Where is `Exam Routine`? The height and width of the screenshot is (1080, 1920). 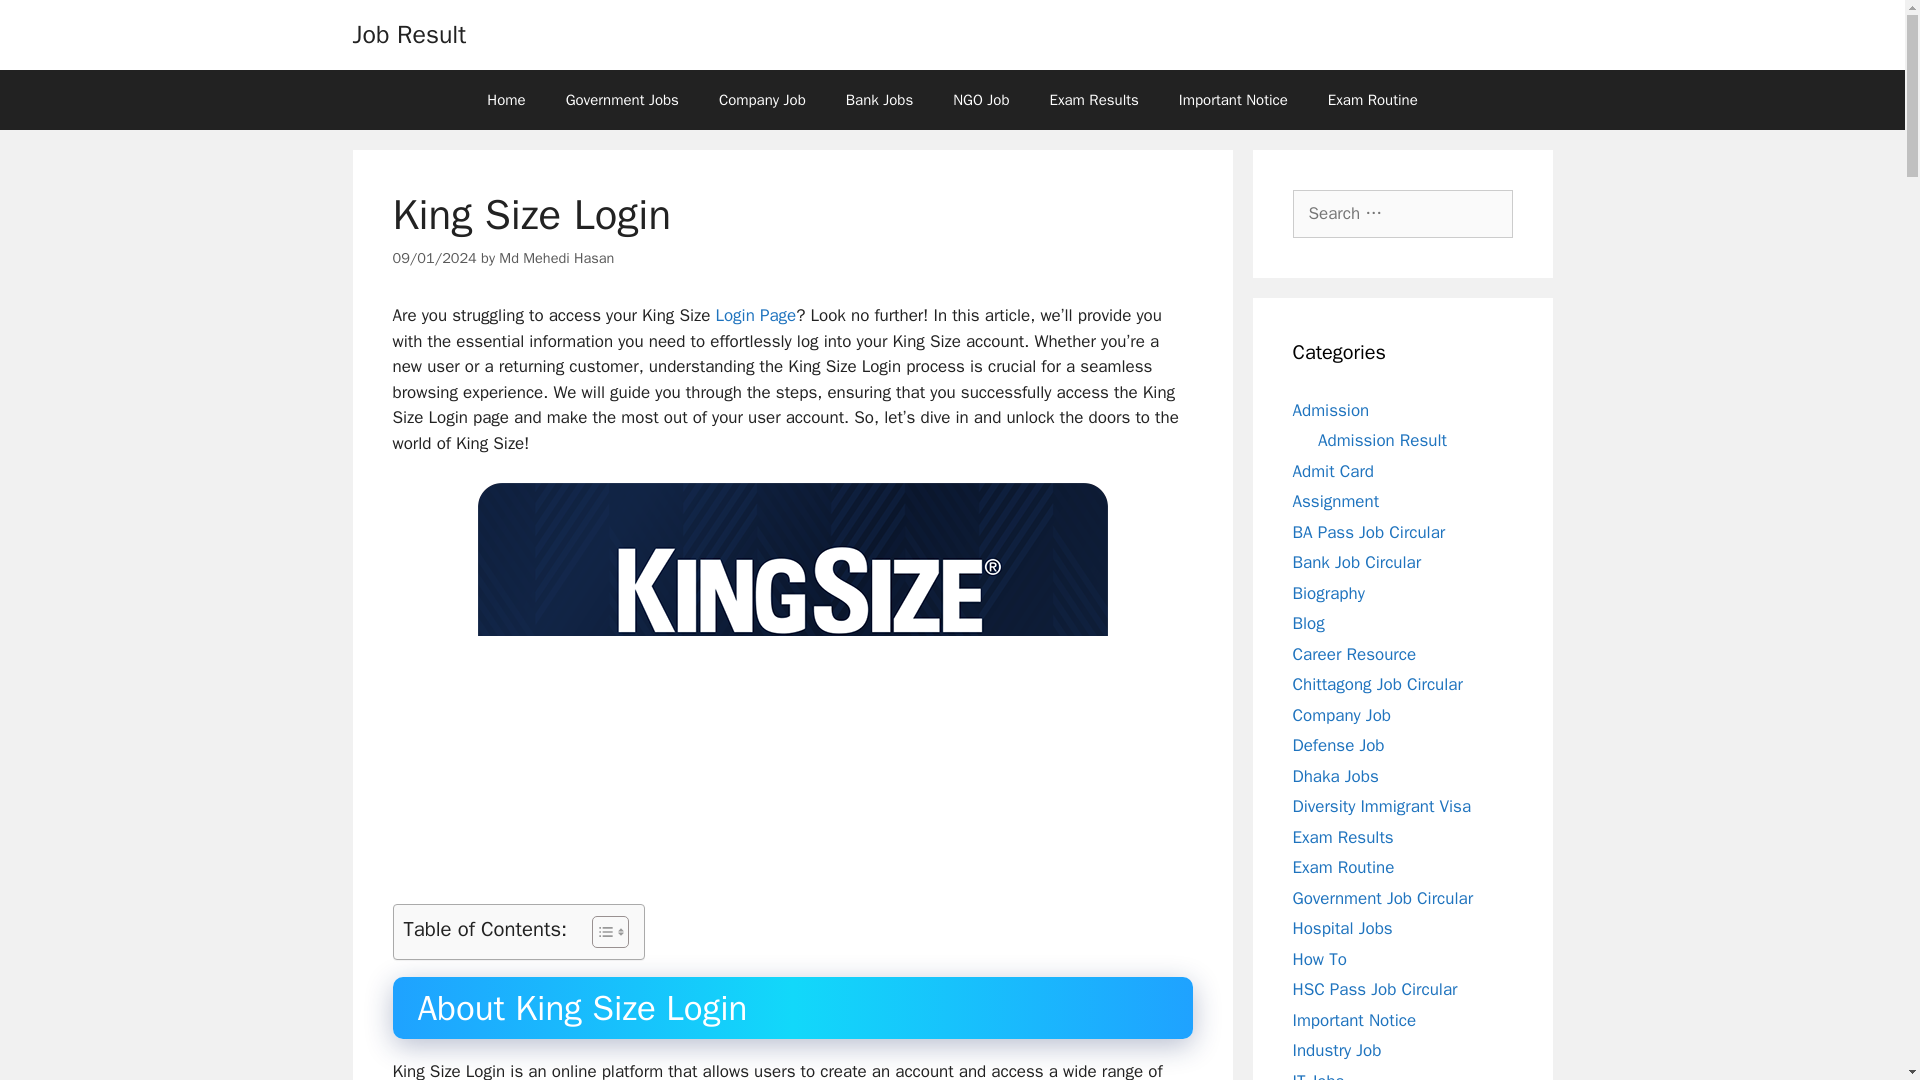 Exam Routine is located at coordinates (1372, 100).